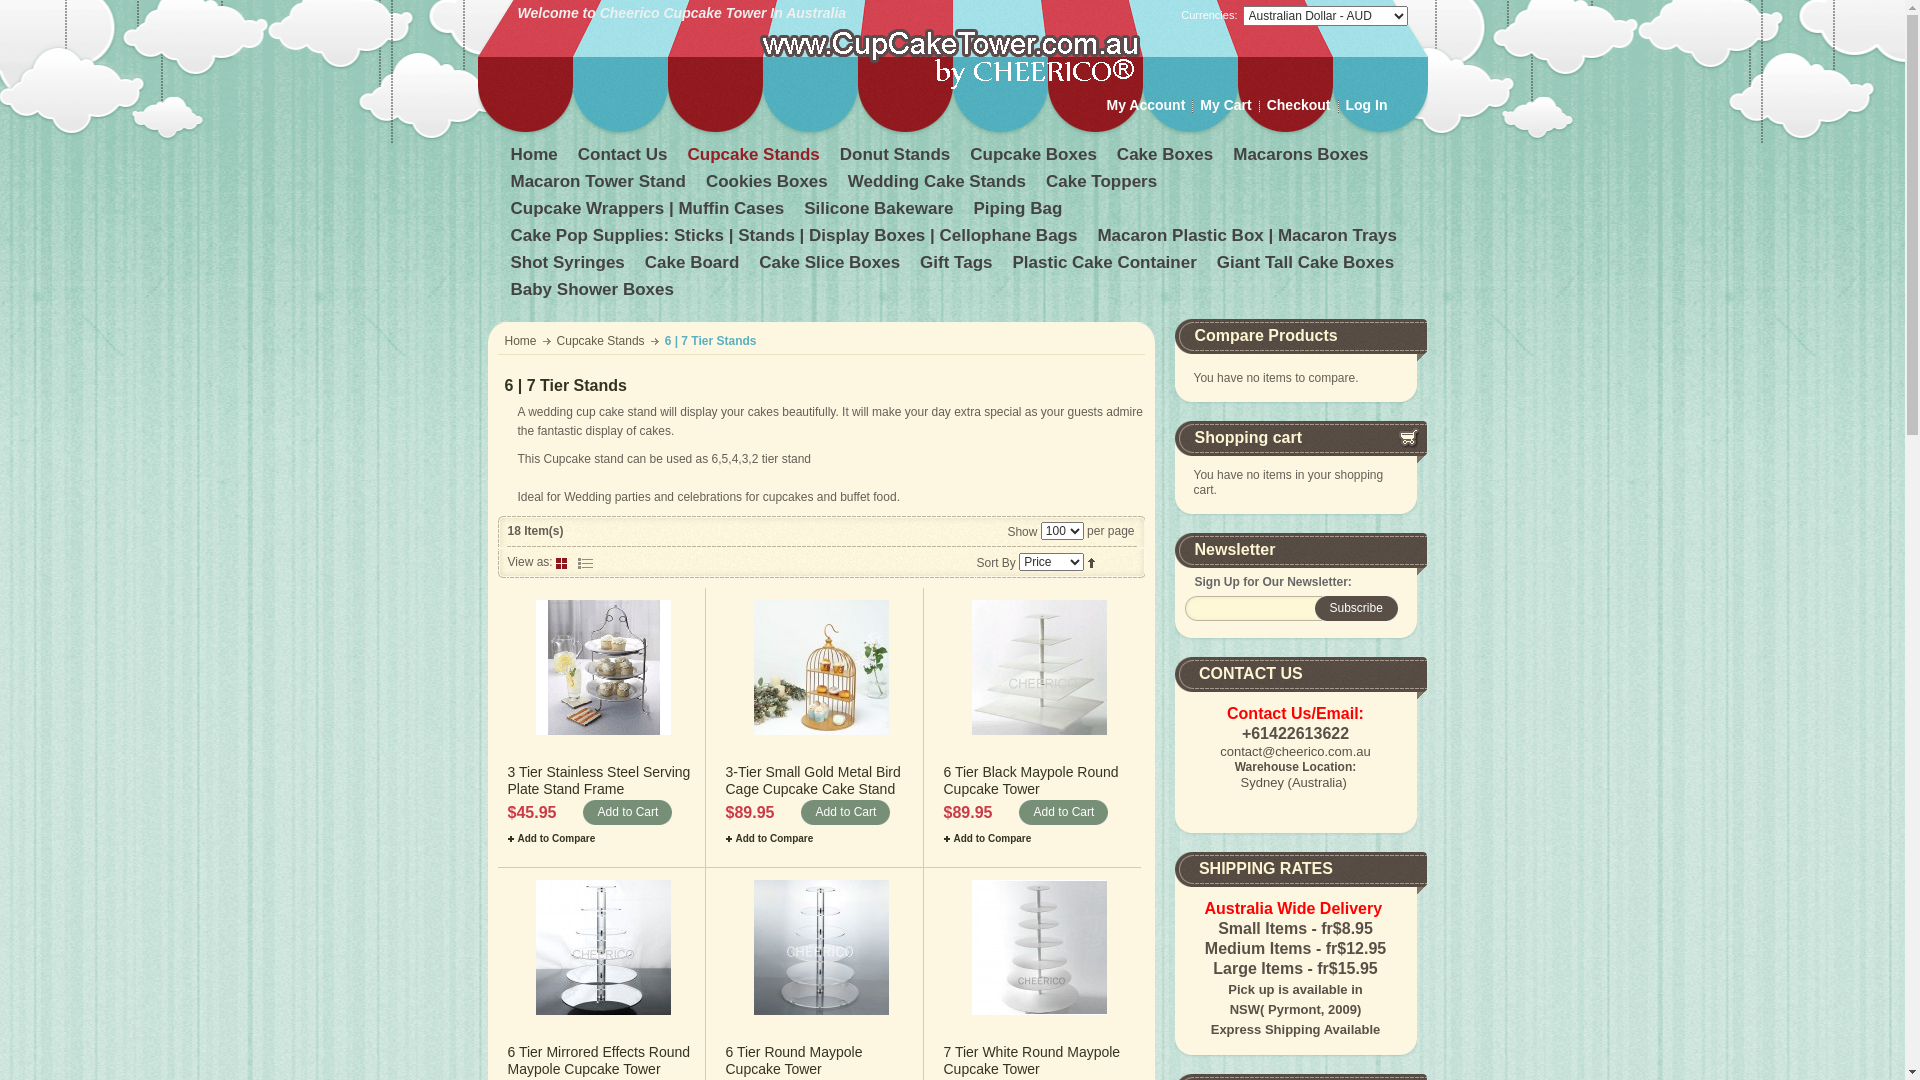  Describe the element at coordinates (1226, 105) in the screenshot. I see `My Cart` at that location.